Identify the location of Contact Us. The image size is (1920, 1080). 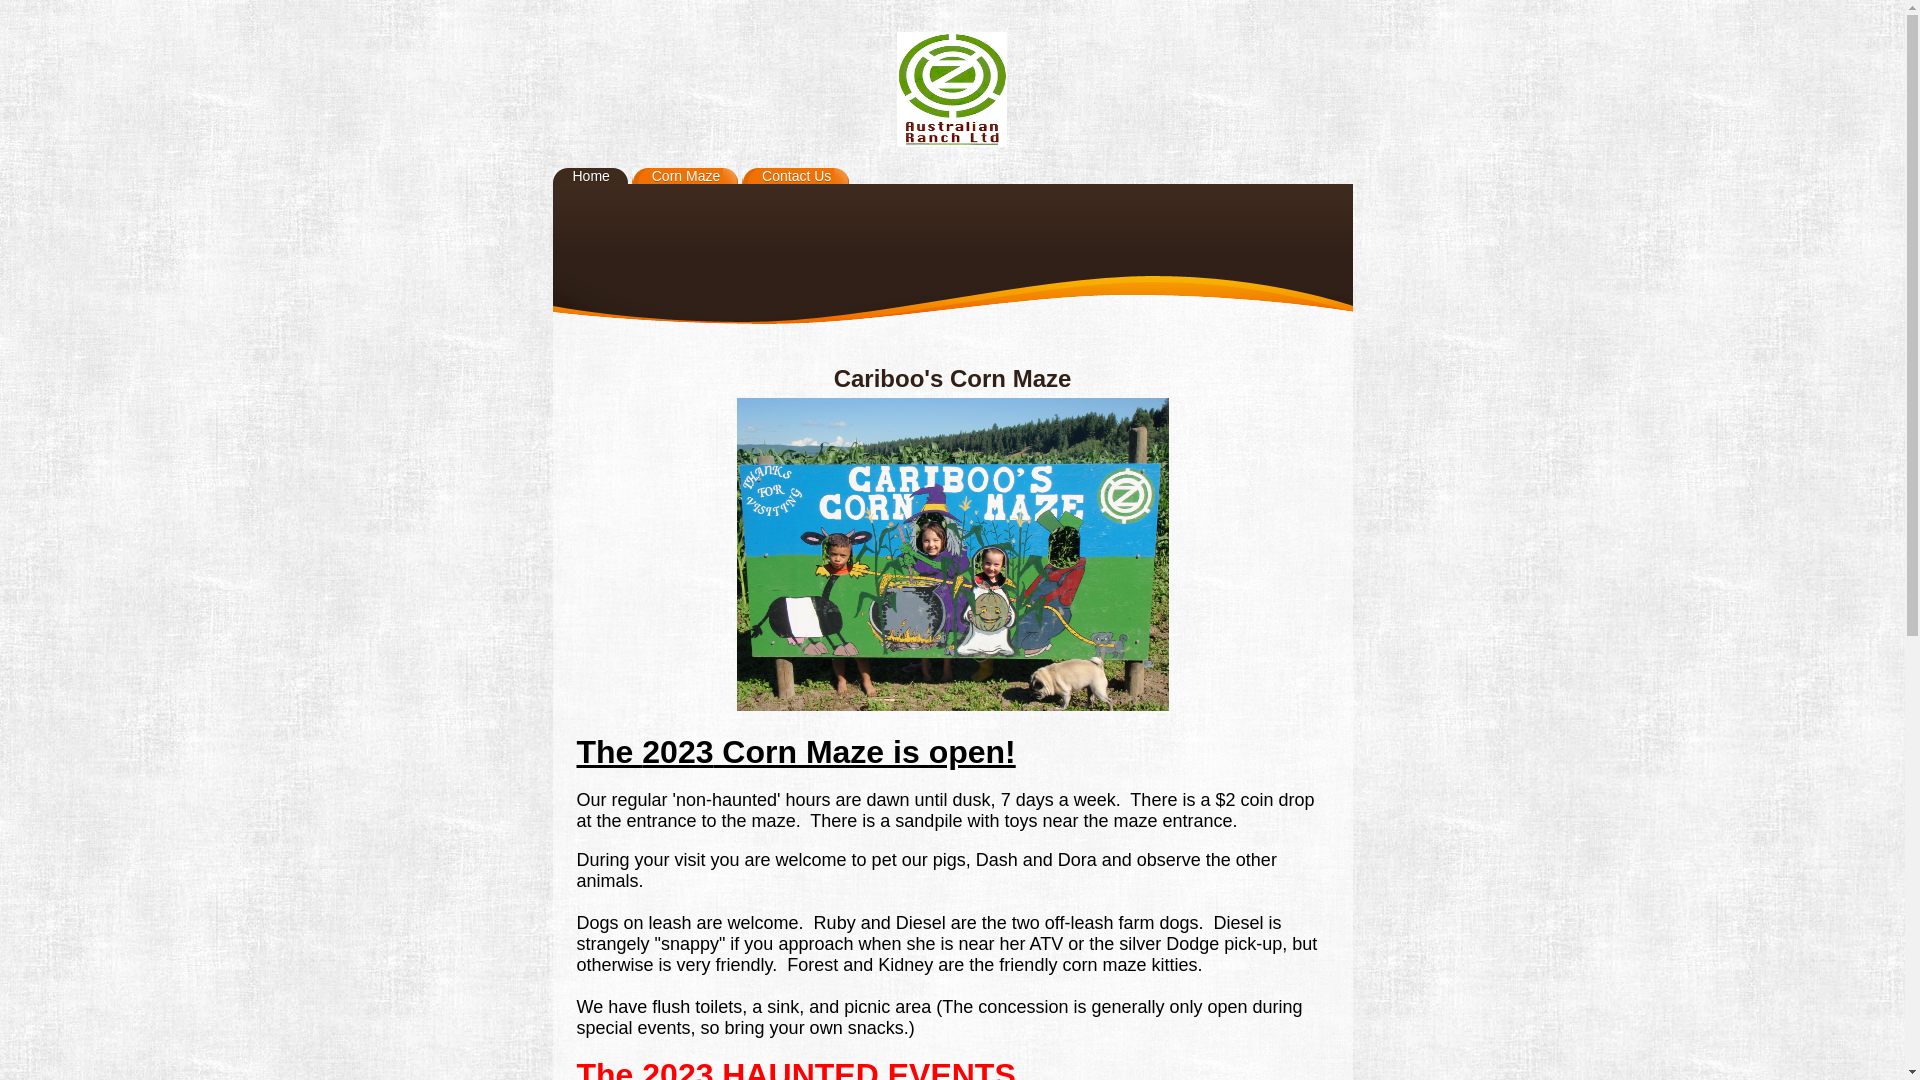
(806, 176).